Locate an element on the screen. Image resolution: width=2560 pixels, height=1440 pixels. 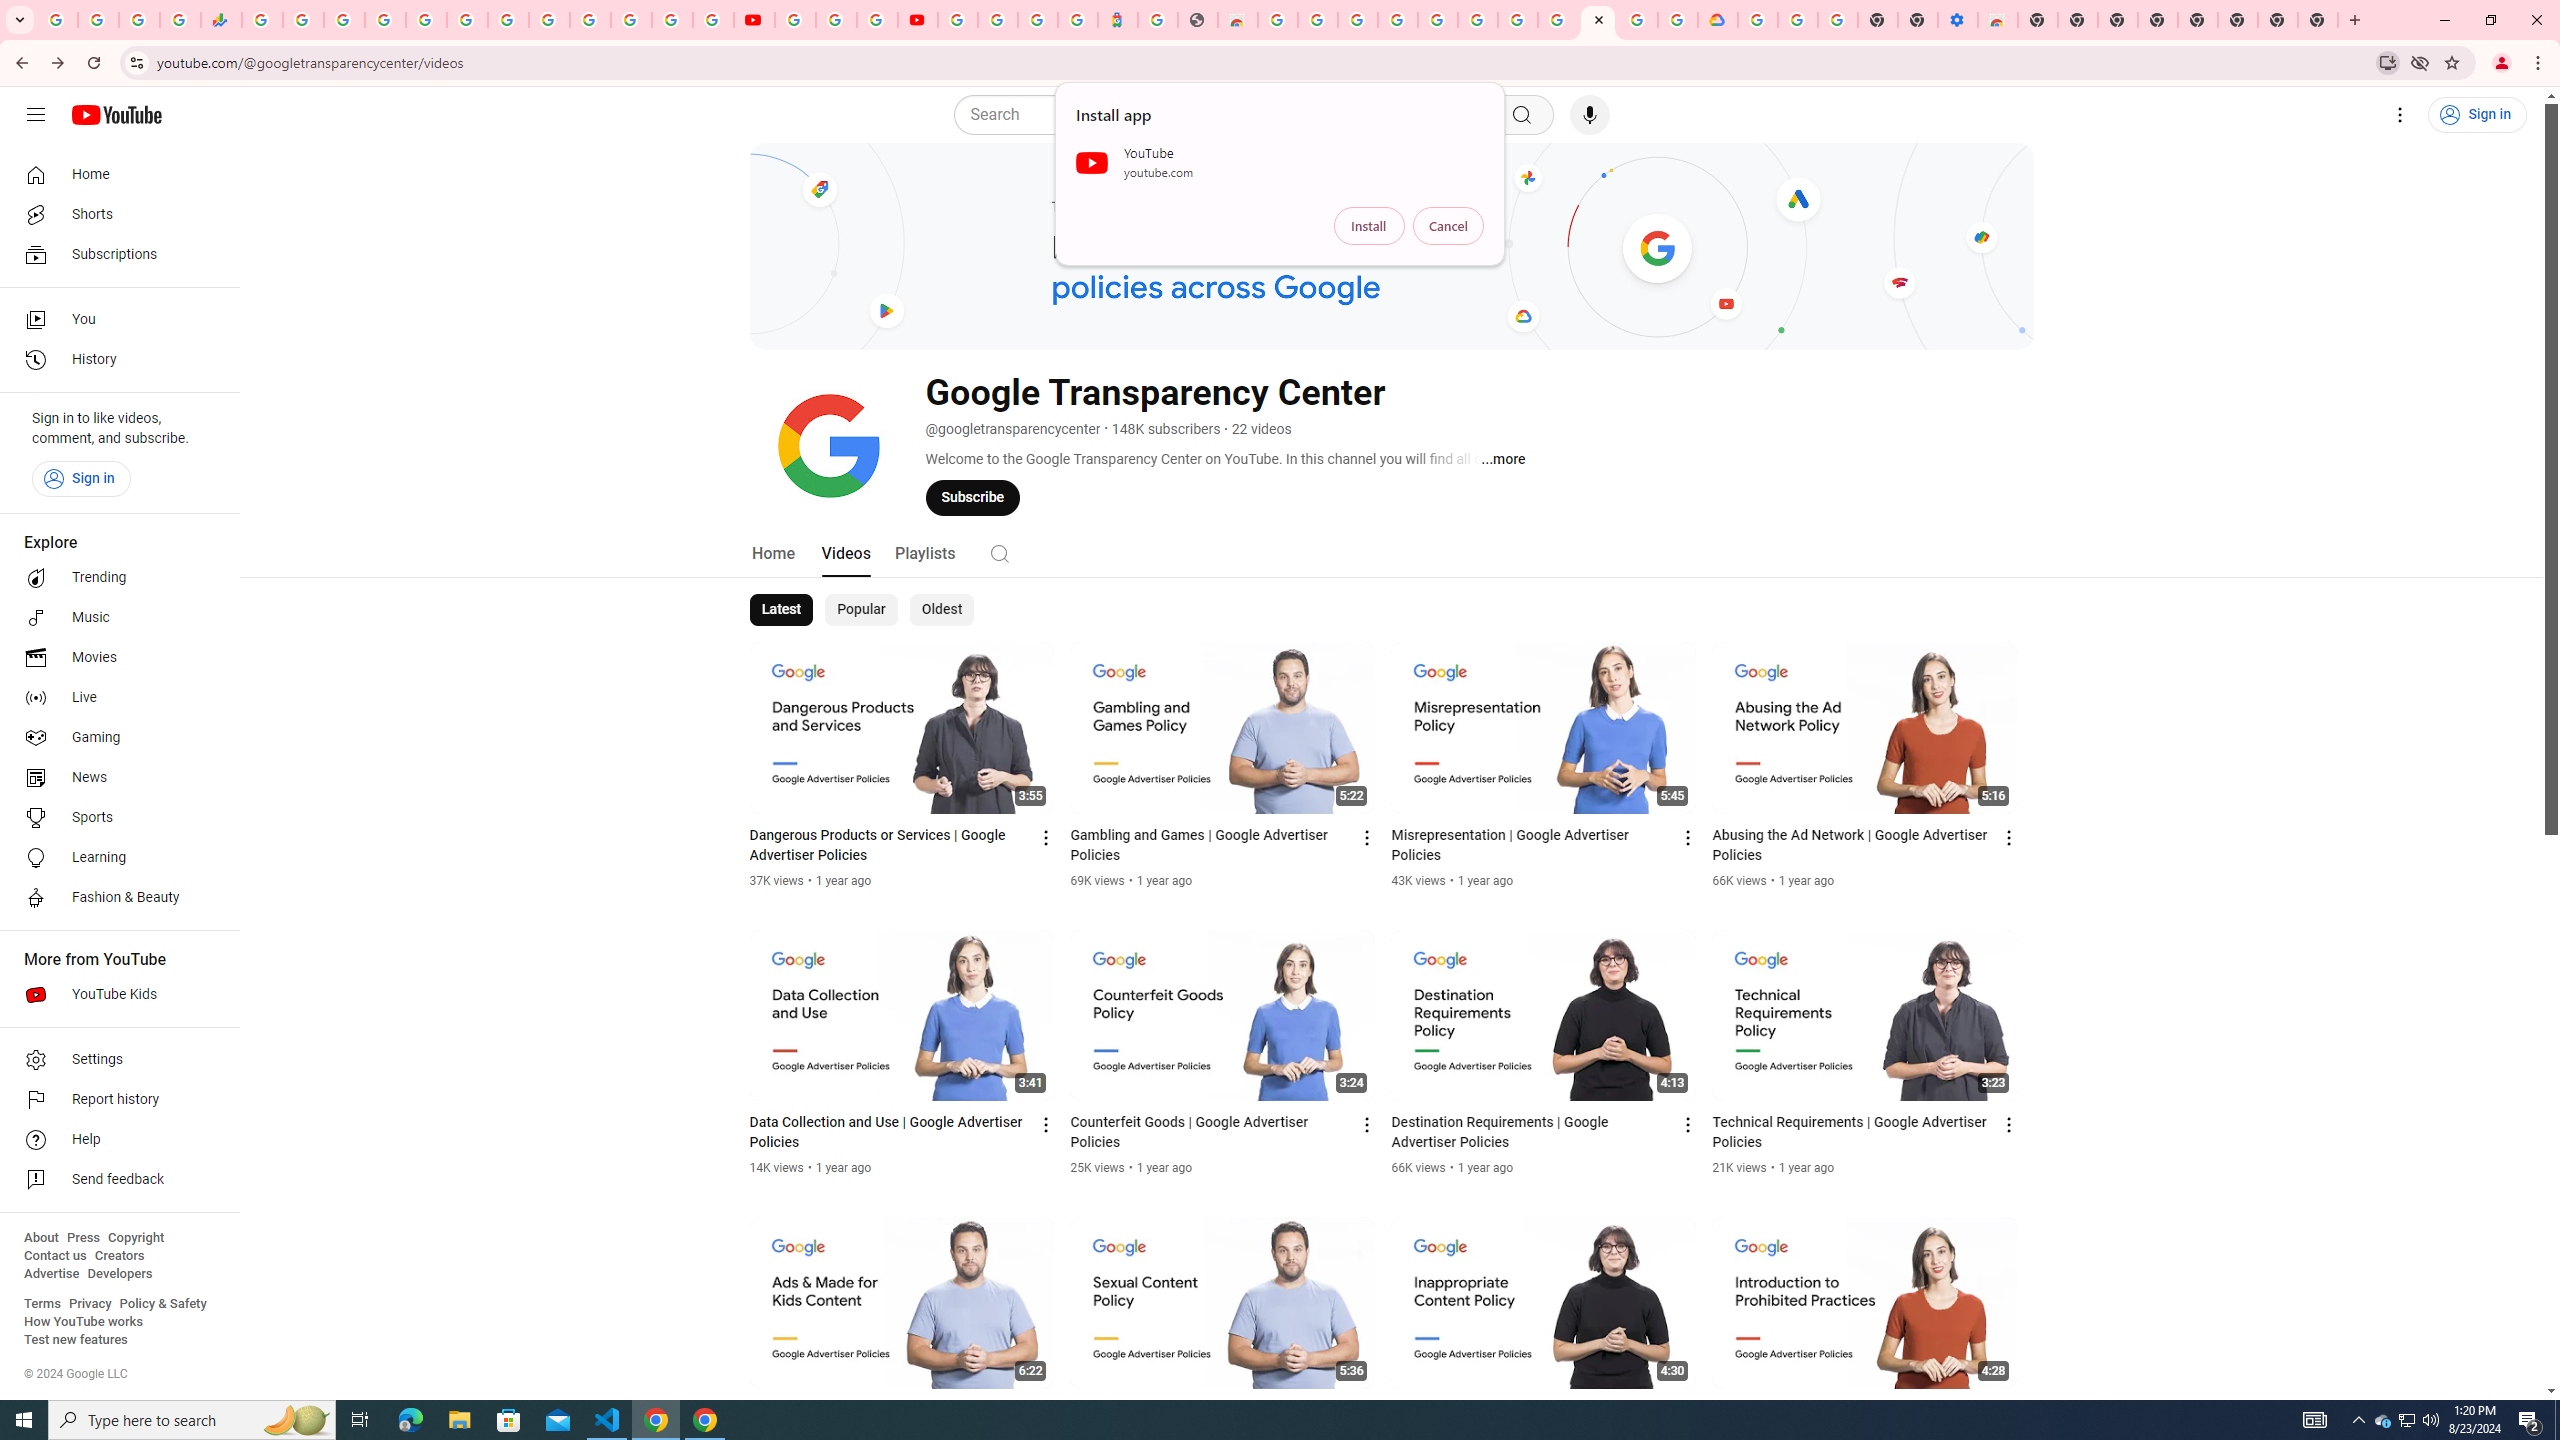
Search is located at coordinates (998, 553).